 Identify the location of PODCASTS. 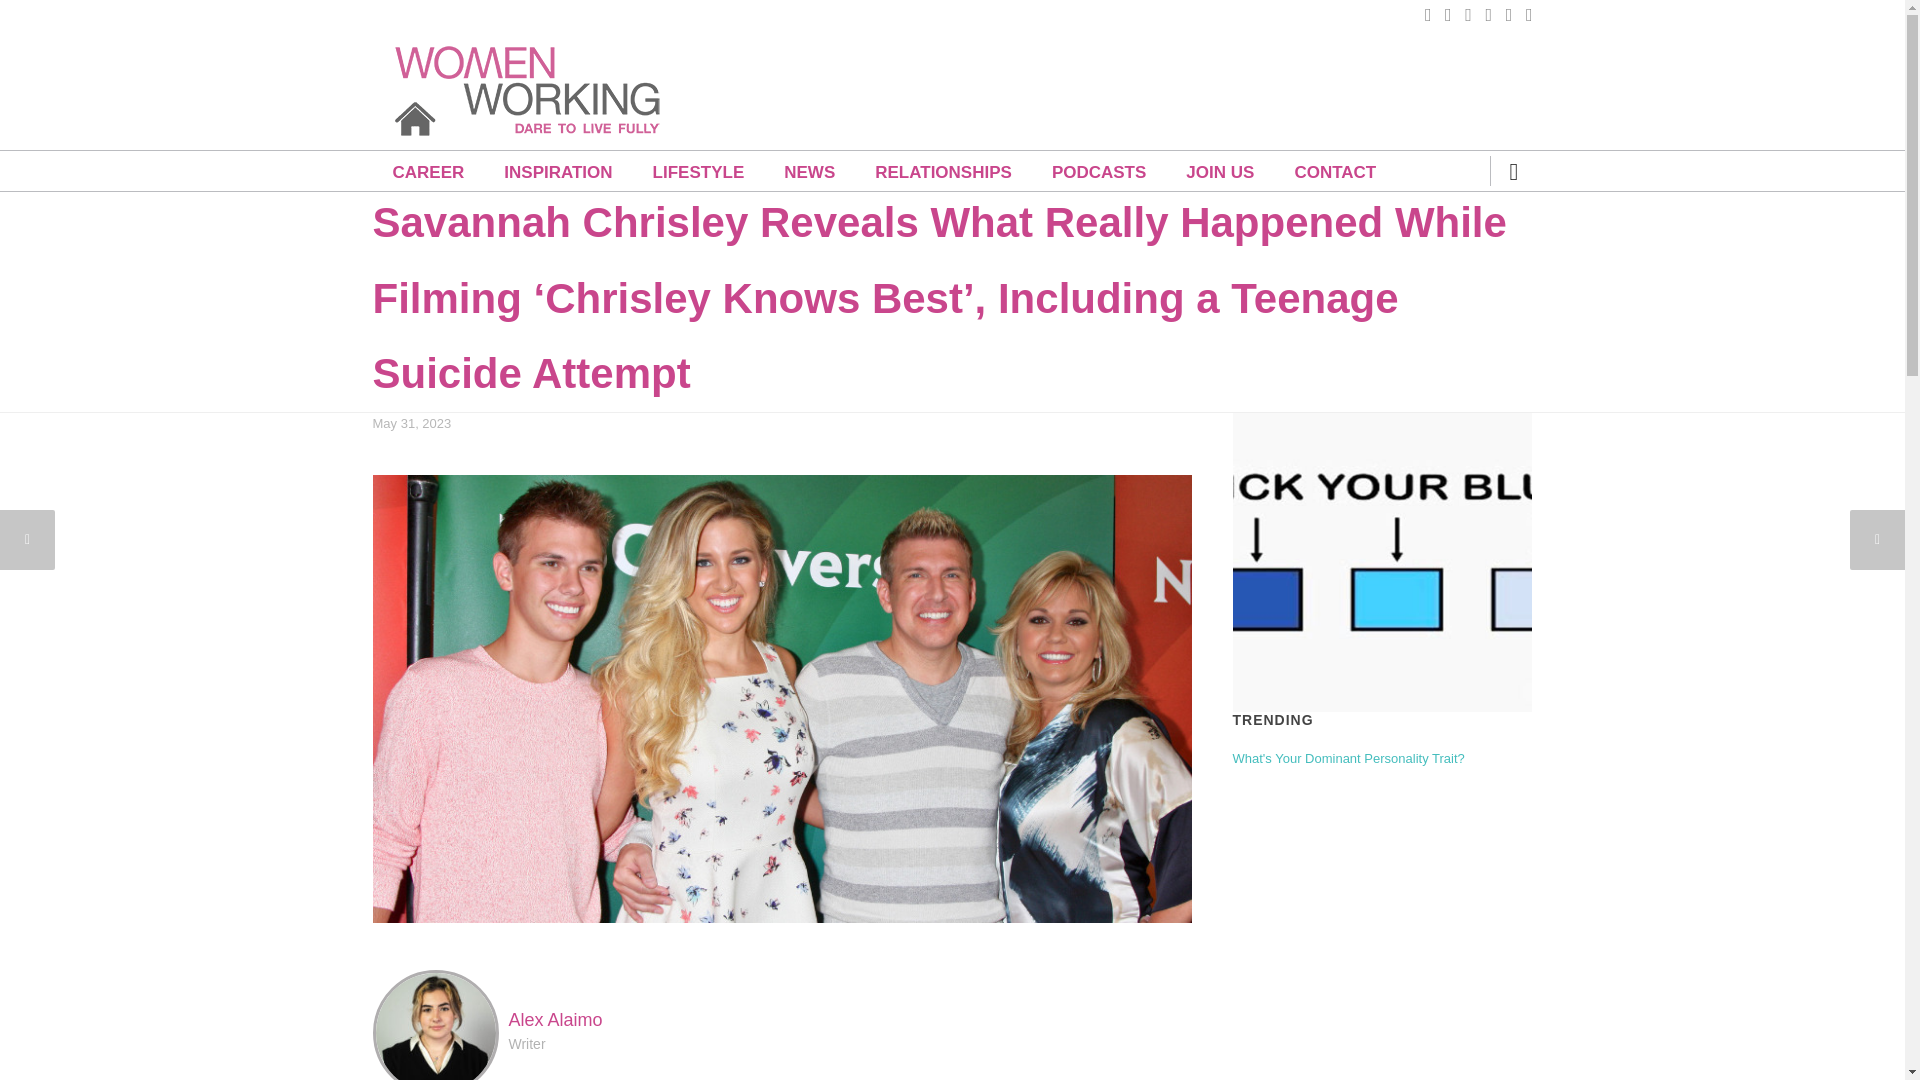
(1098, 172).